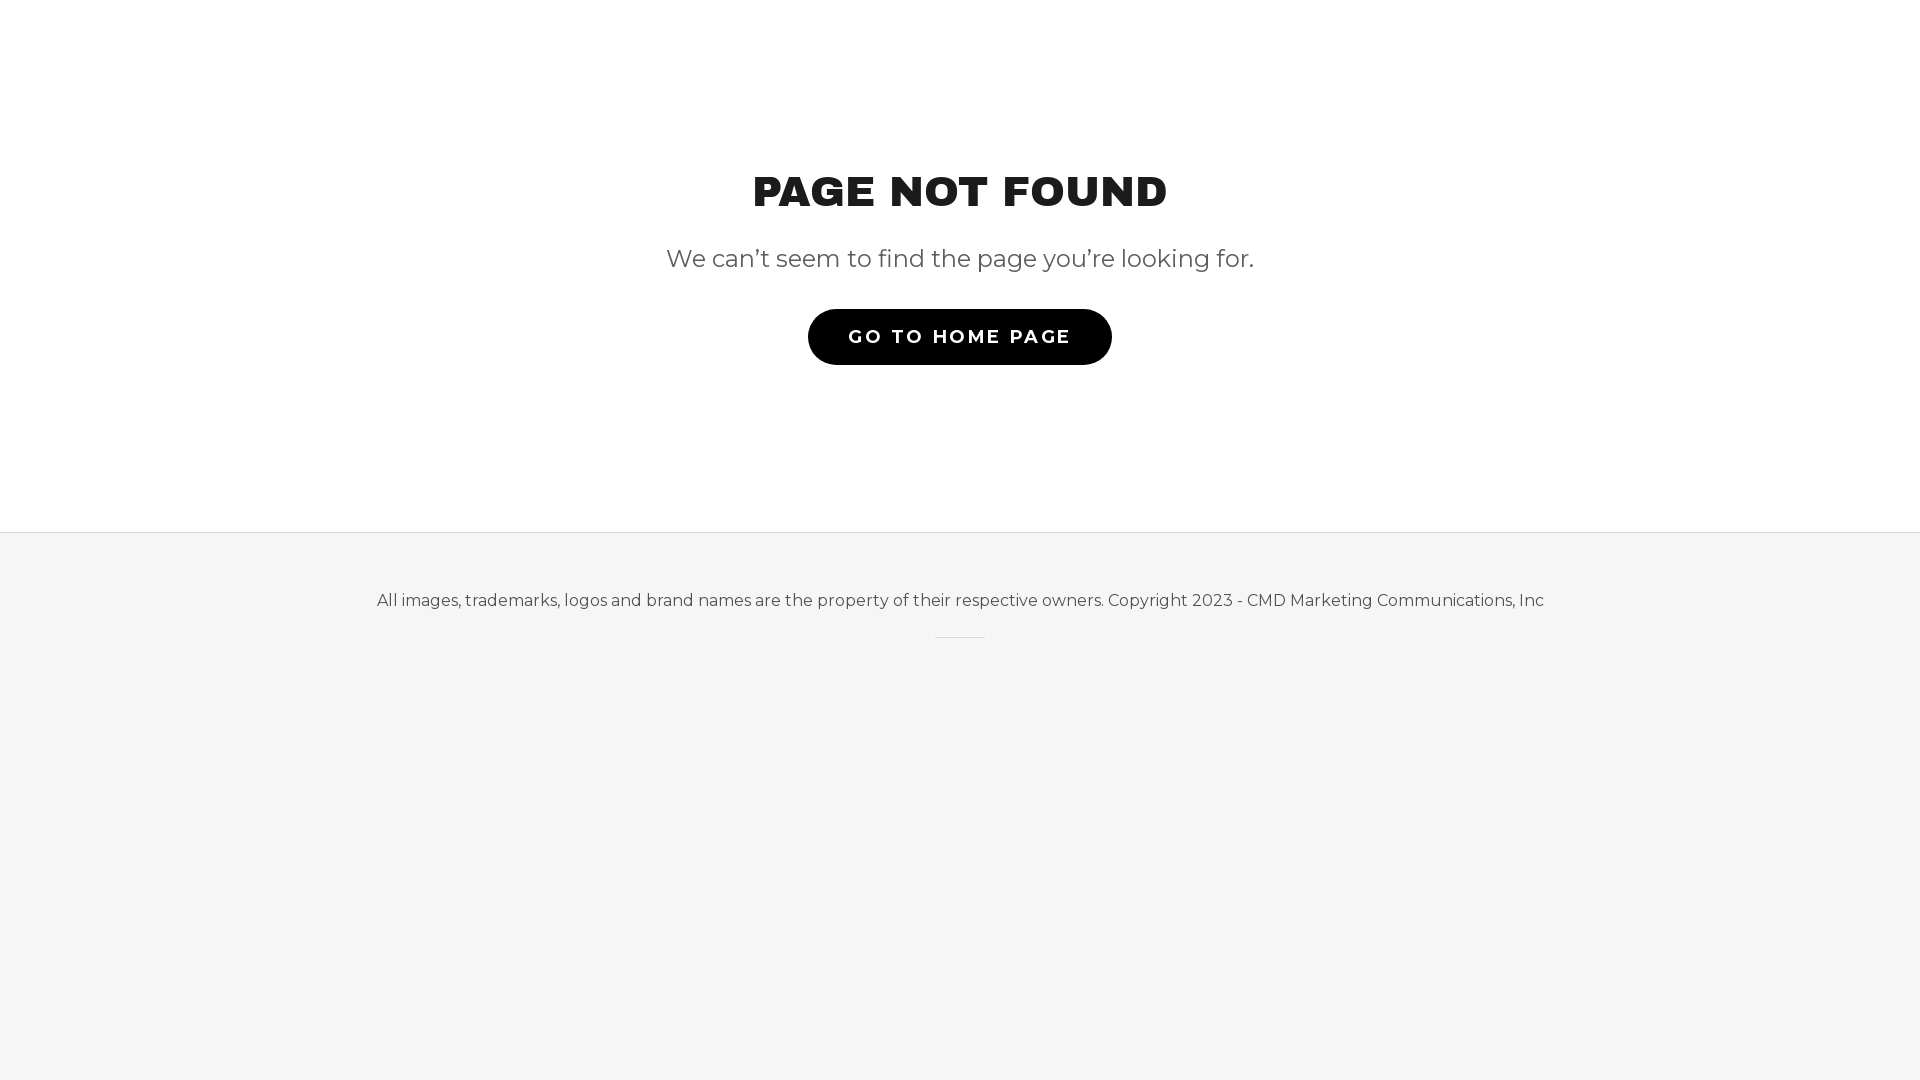 The image size is (1920, 1080). Describe the element at coordinates (960, 337) in the screenshot. I see `GO TO HOME PAGE` at that location.